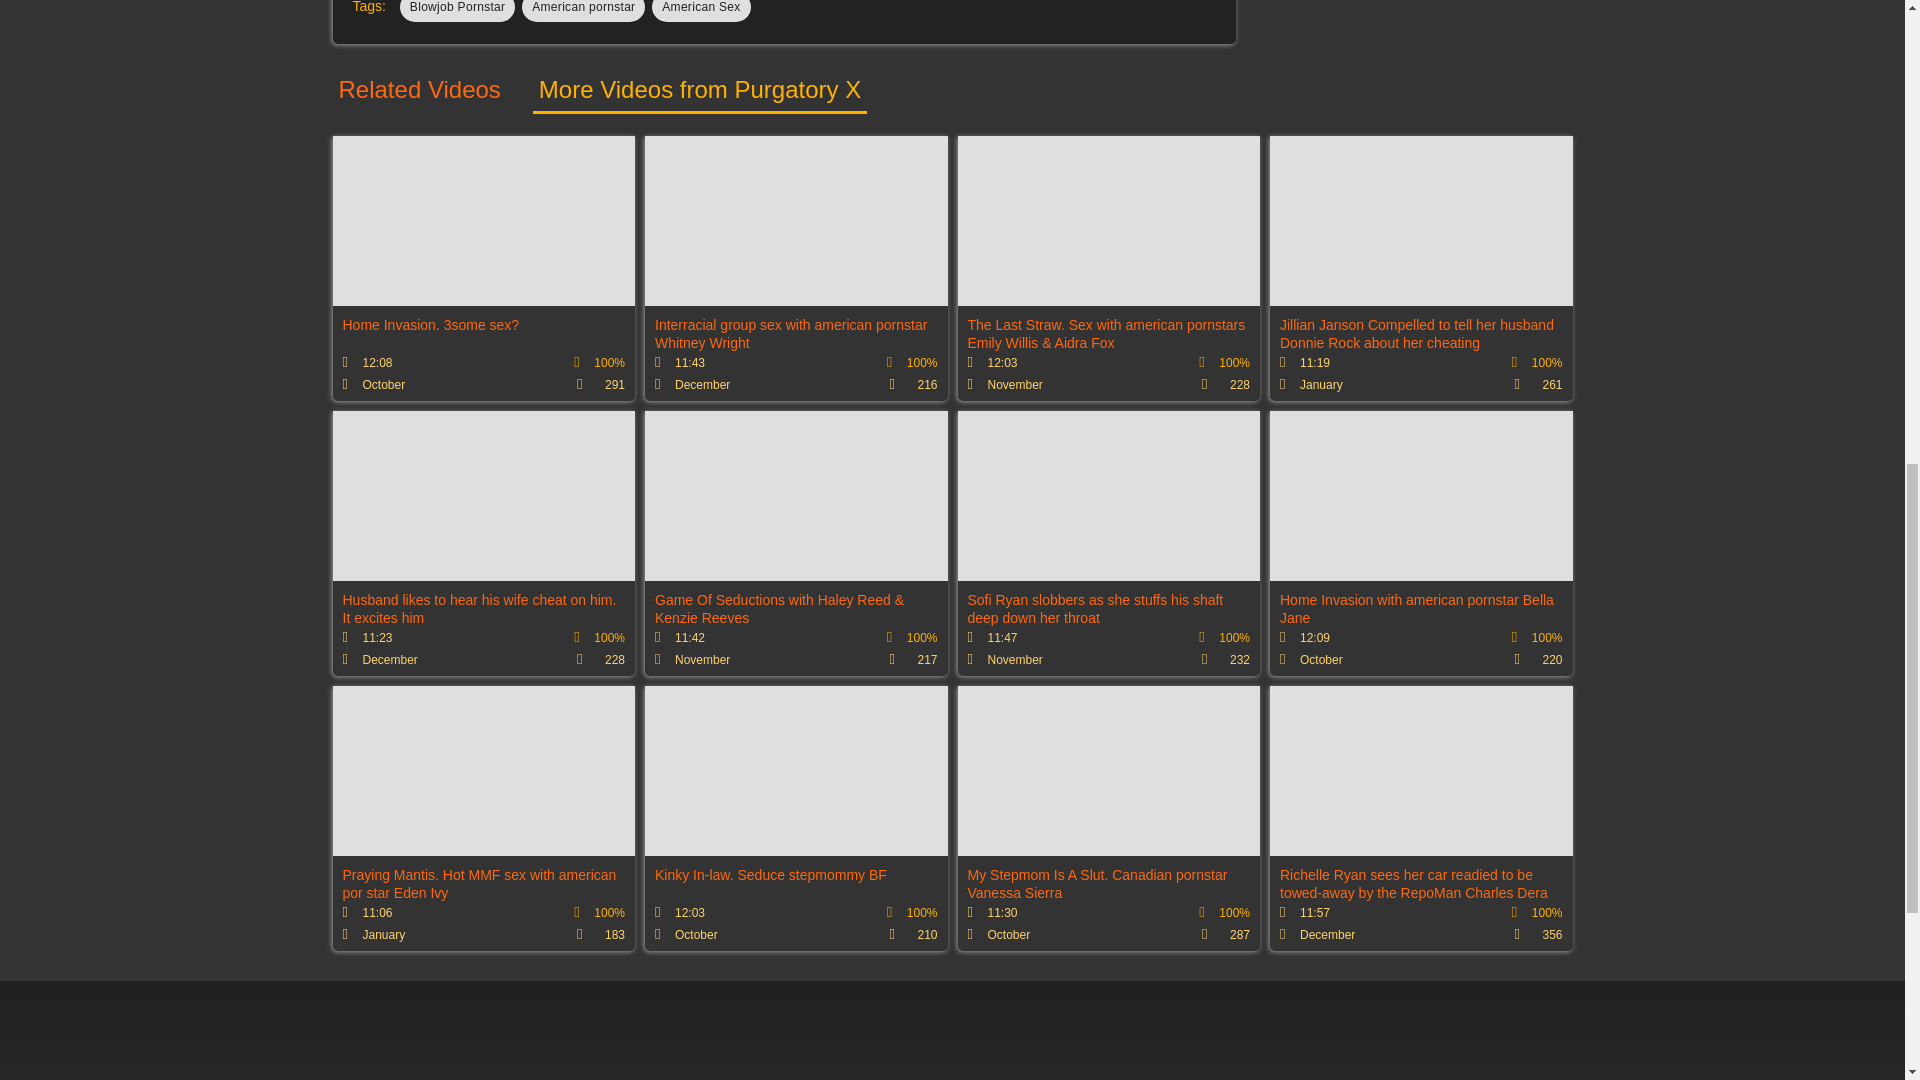  I want to click on American pornstar, so click(584, 10).